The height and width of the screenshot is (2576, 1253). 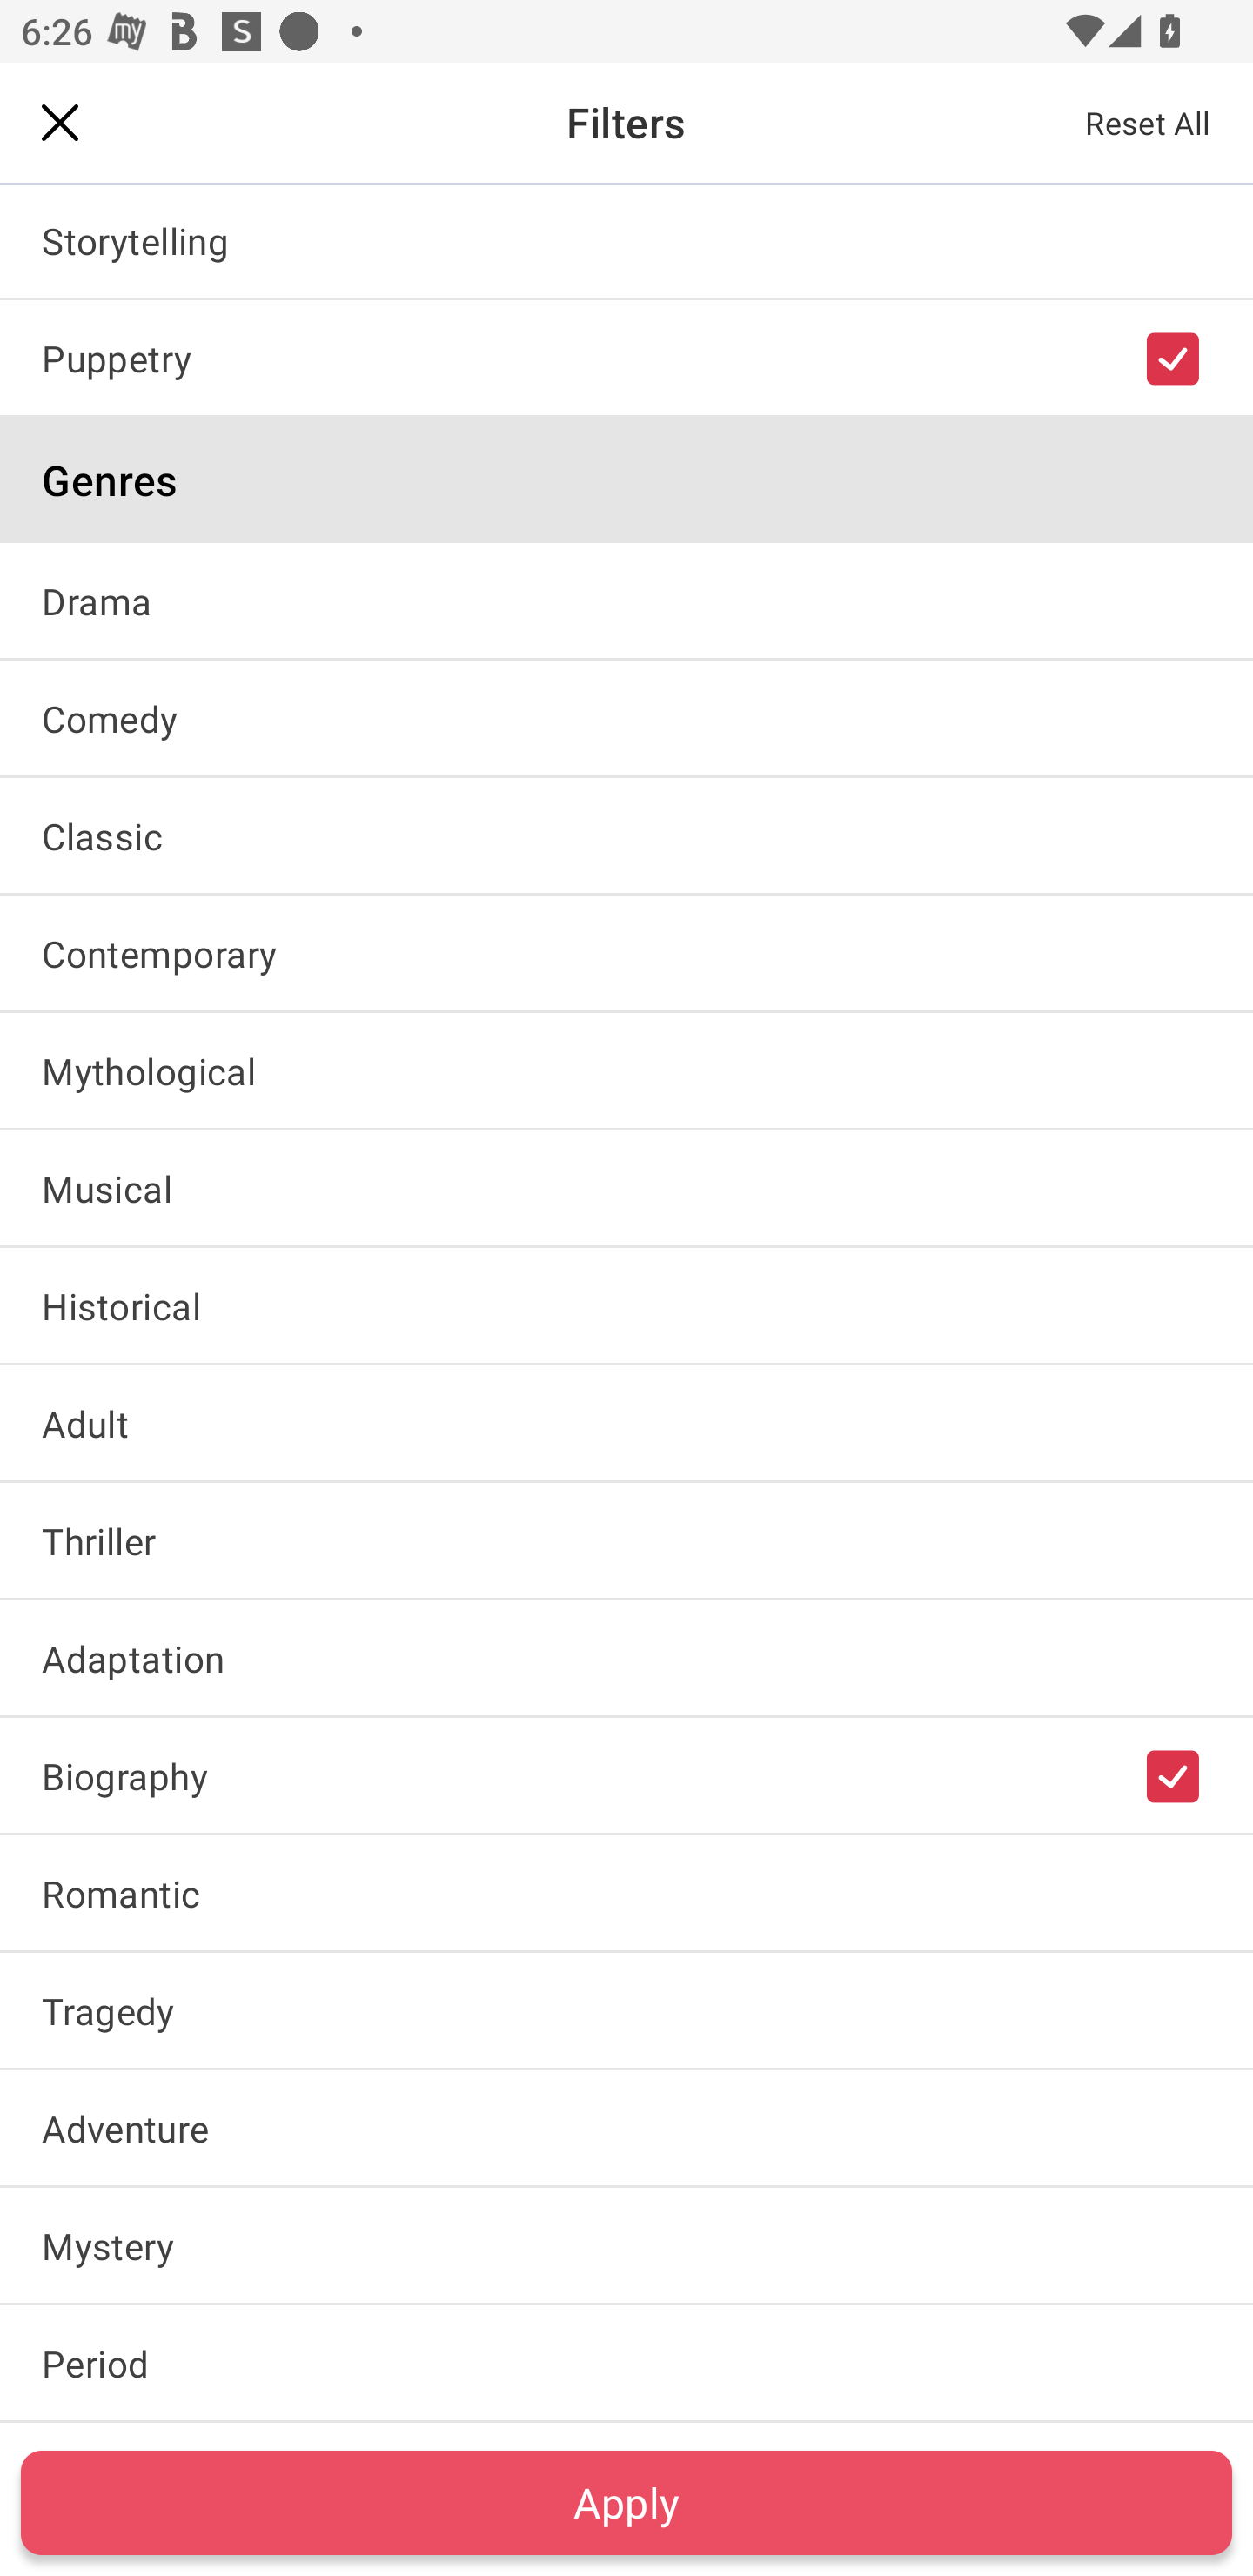 I want to click on Drama, so click(x=626, y=600).